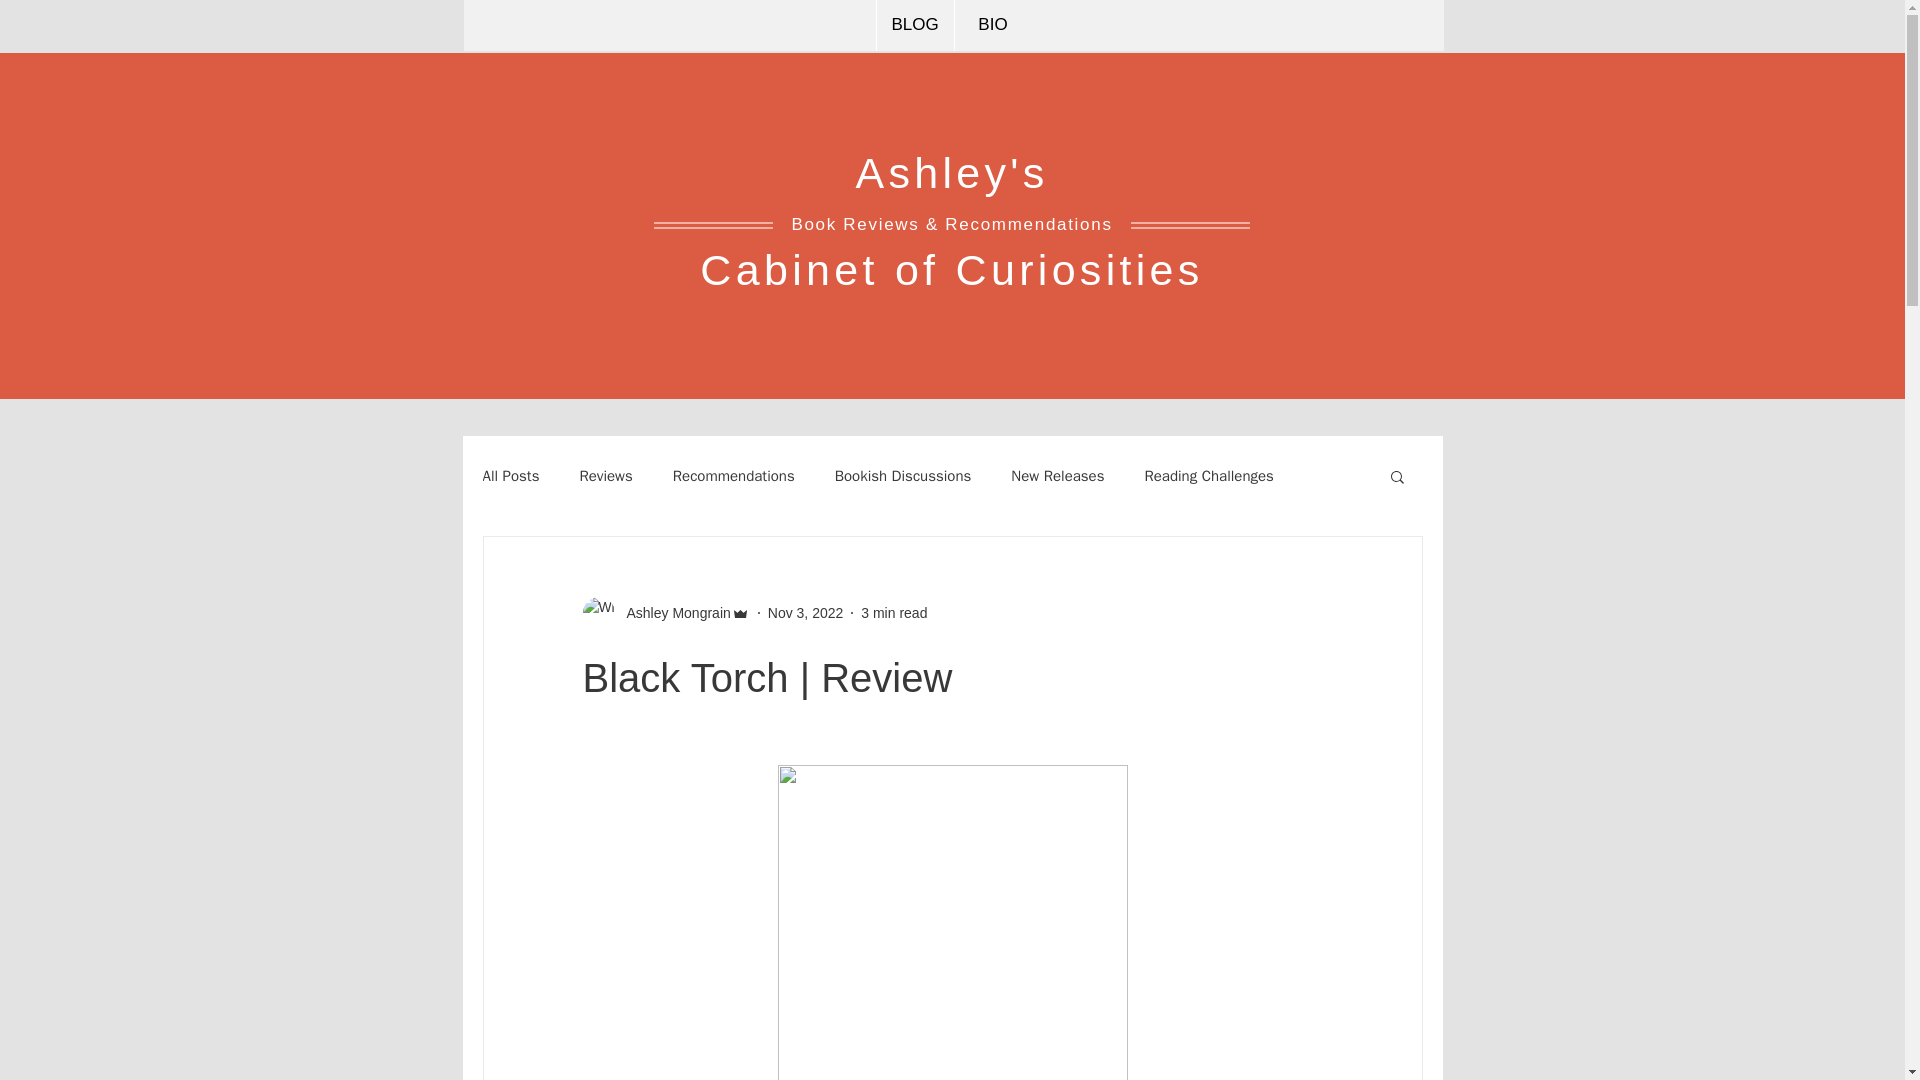  What do you see at coordinates (672, 612) in the screenshot?
I see `Ashley Mongrain` at bounding box center [672, 612].